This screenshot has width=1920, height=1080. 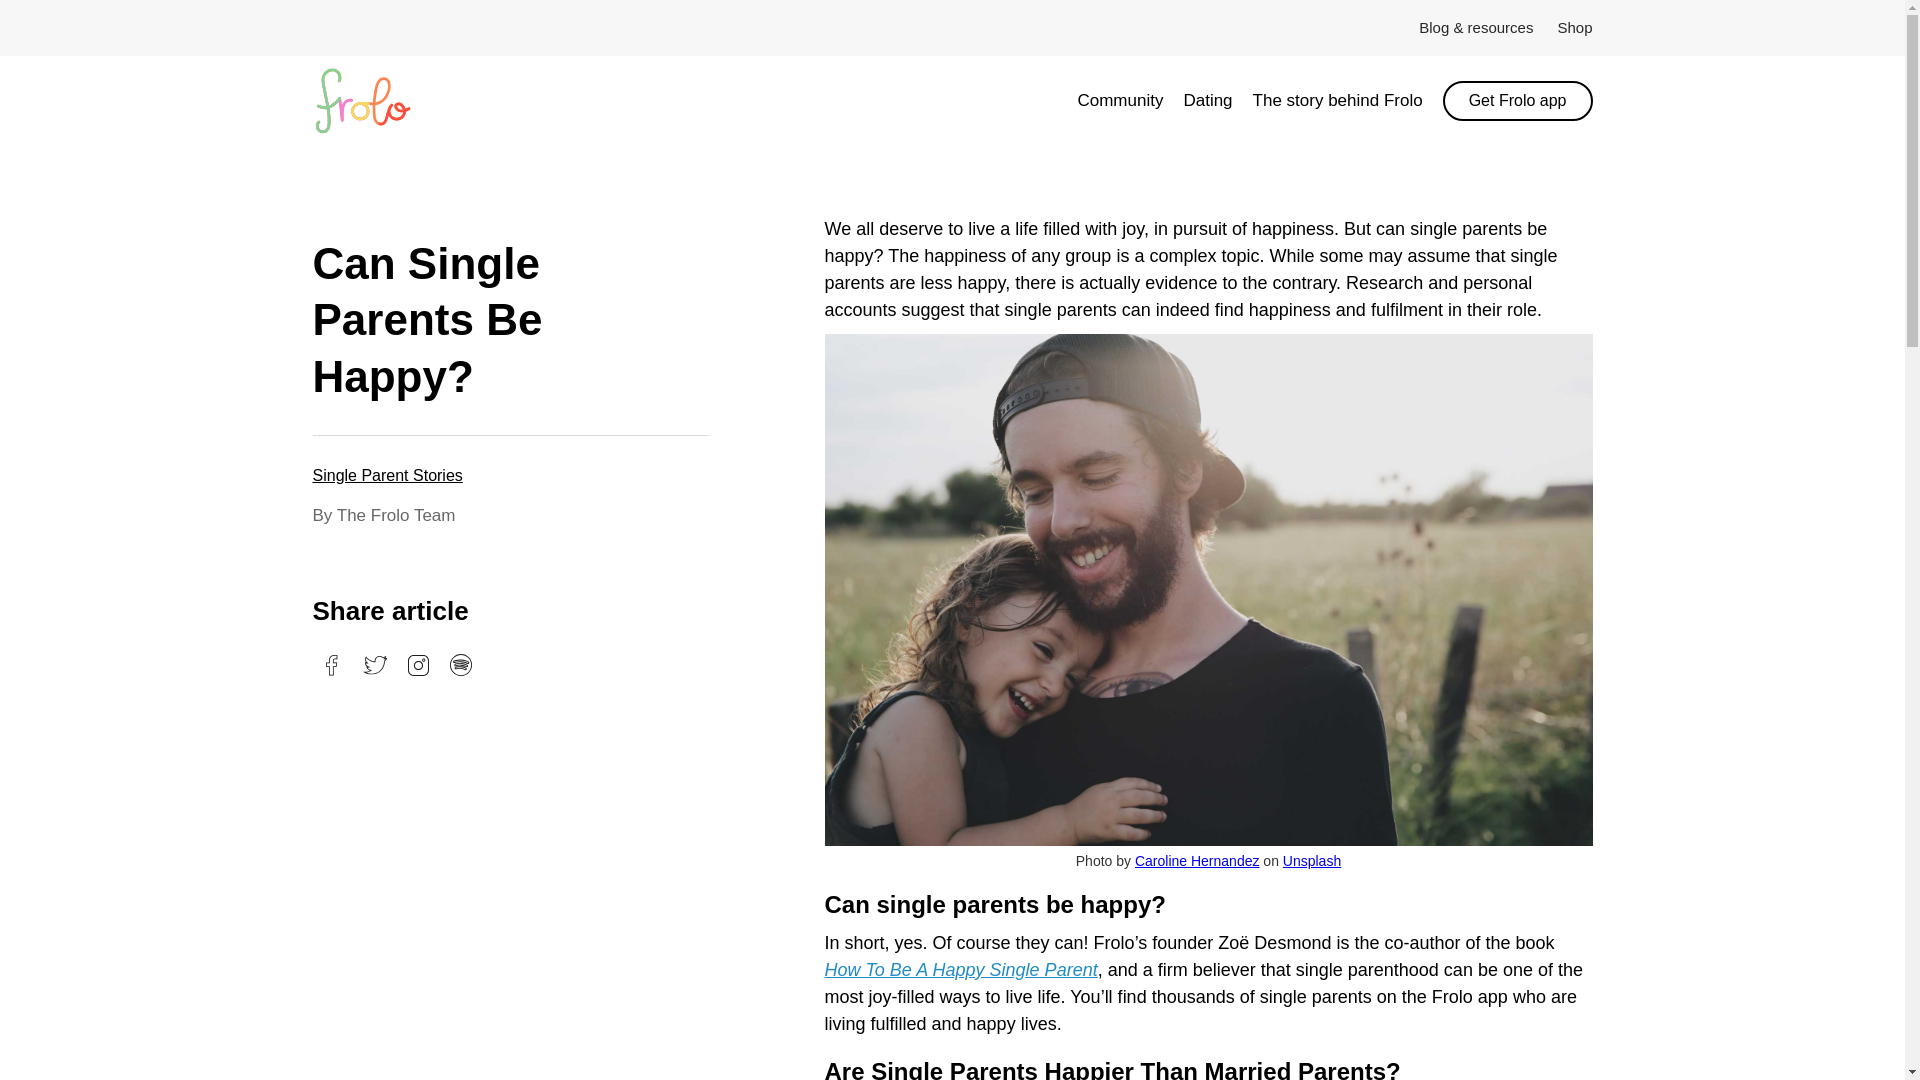 What do you see at coordinates (1130, 100) in the screenshot?
I see `Community` at bounding box center [1130, 100].